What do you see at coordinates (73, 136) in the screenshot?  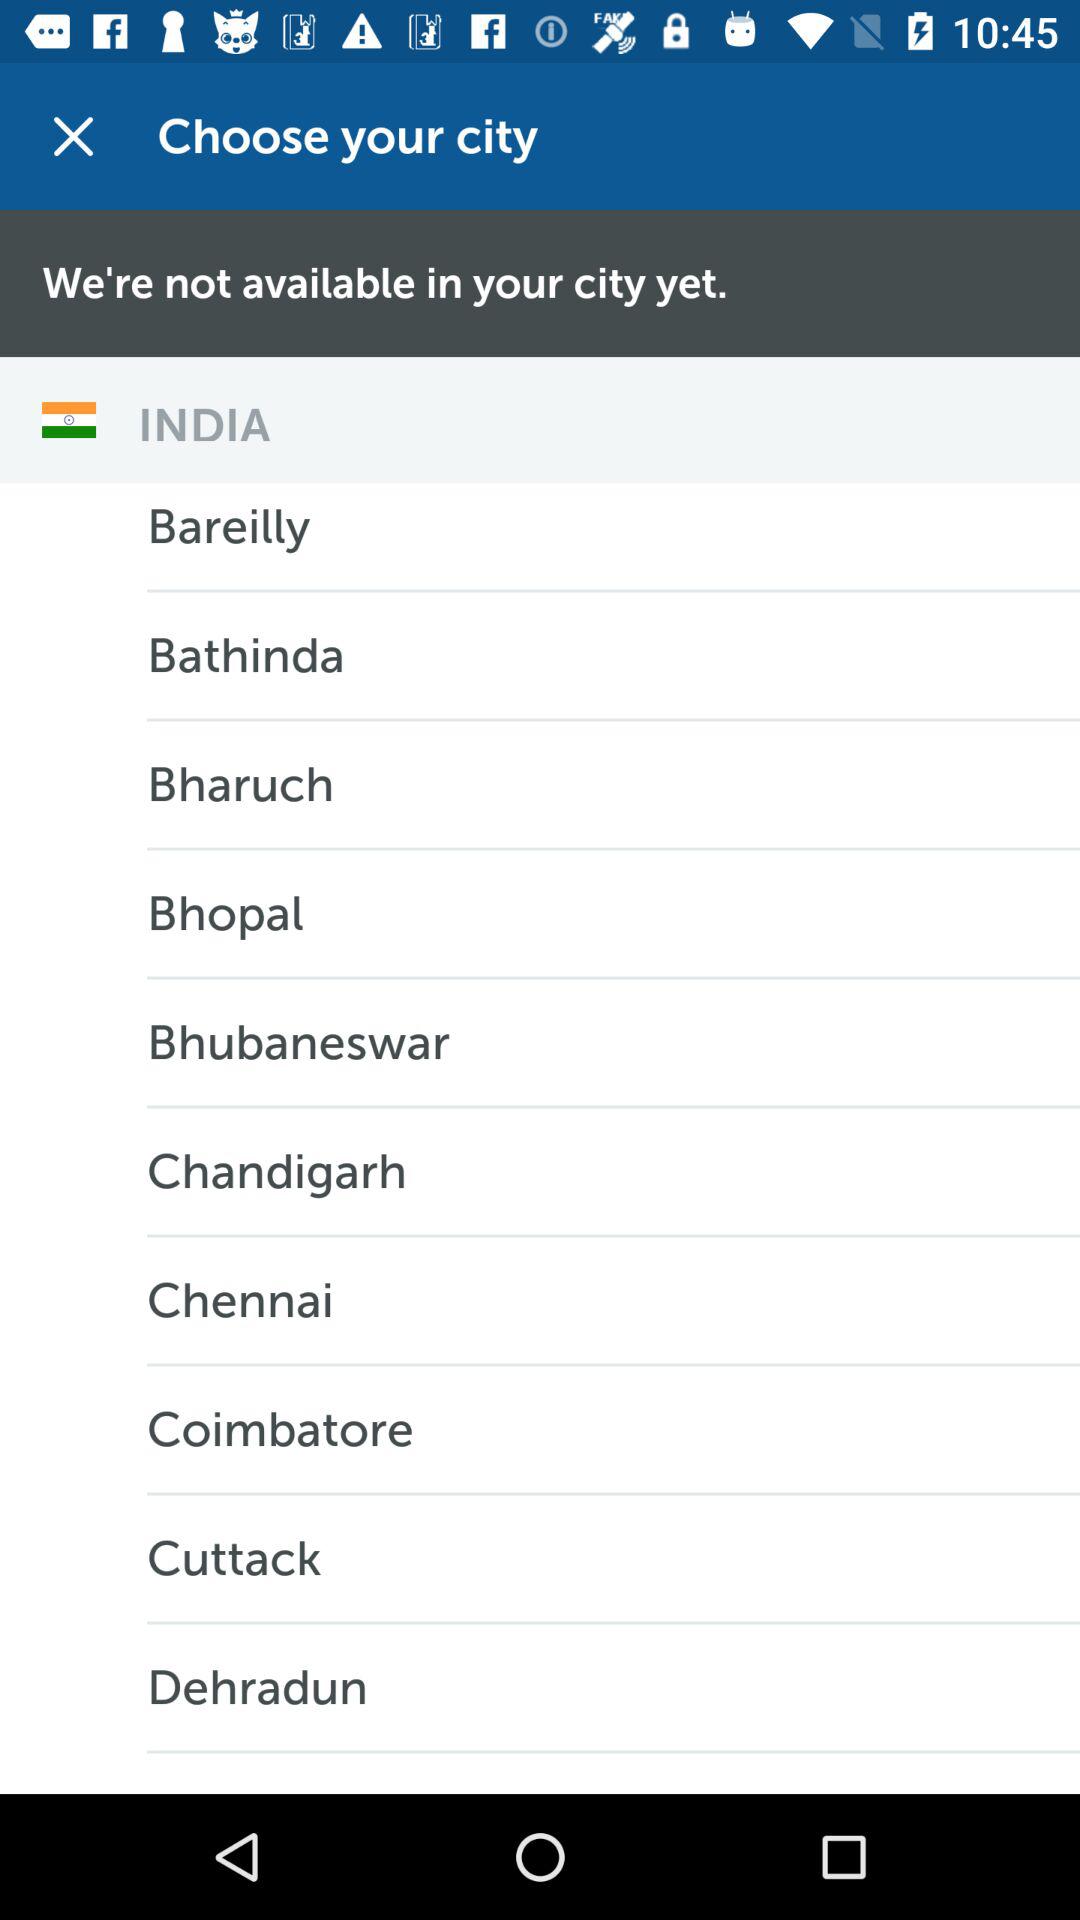 I see `press app to the left of the choose your city item` at bounding box center [73, 136].